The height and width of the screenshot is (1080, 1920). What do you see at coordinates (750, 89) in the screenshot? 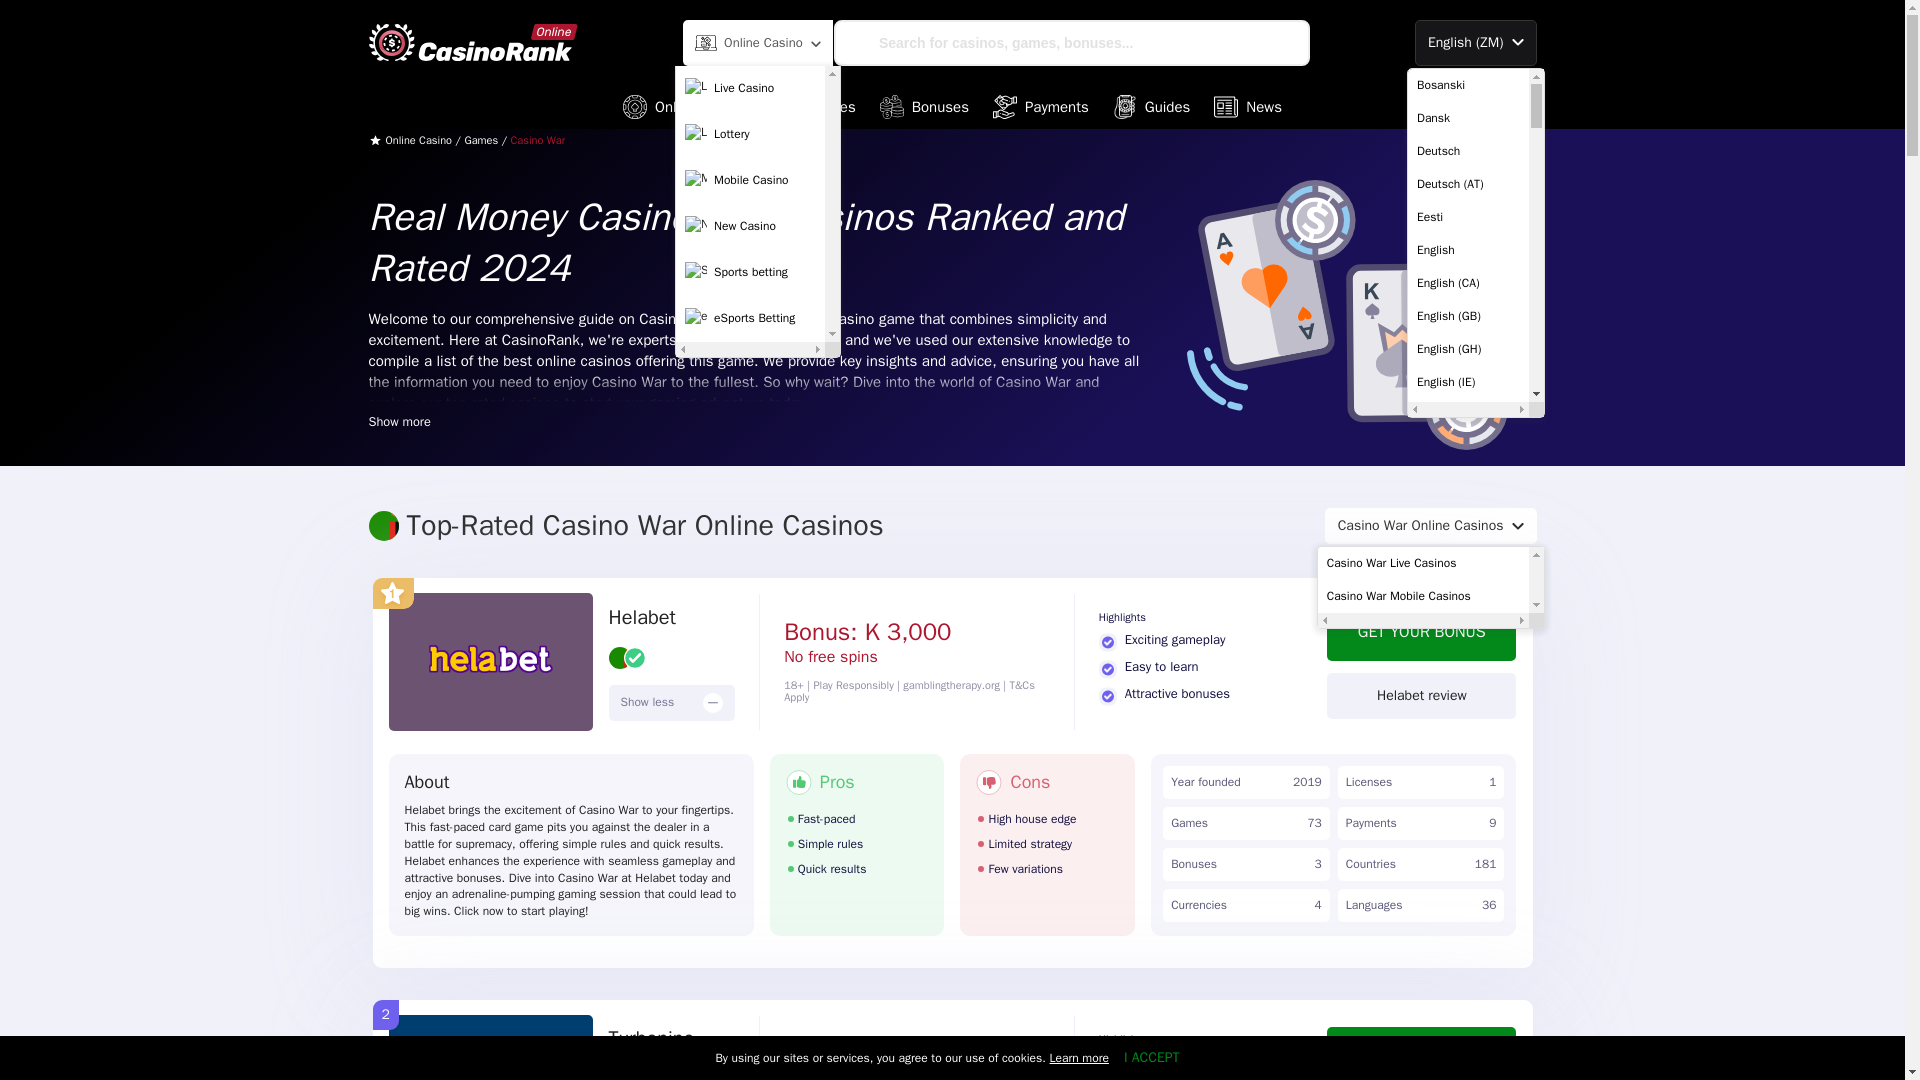
I see `Live Casino` at bounding box center [750, 89].